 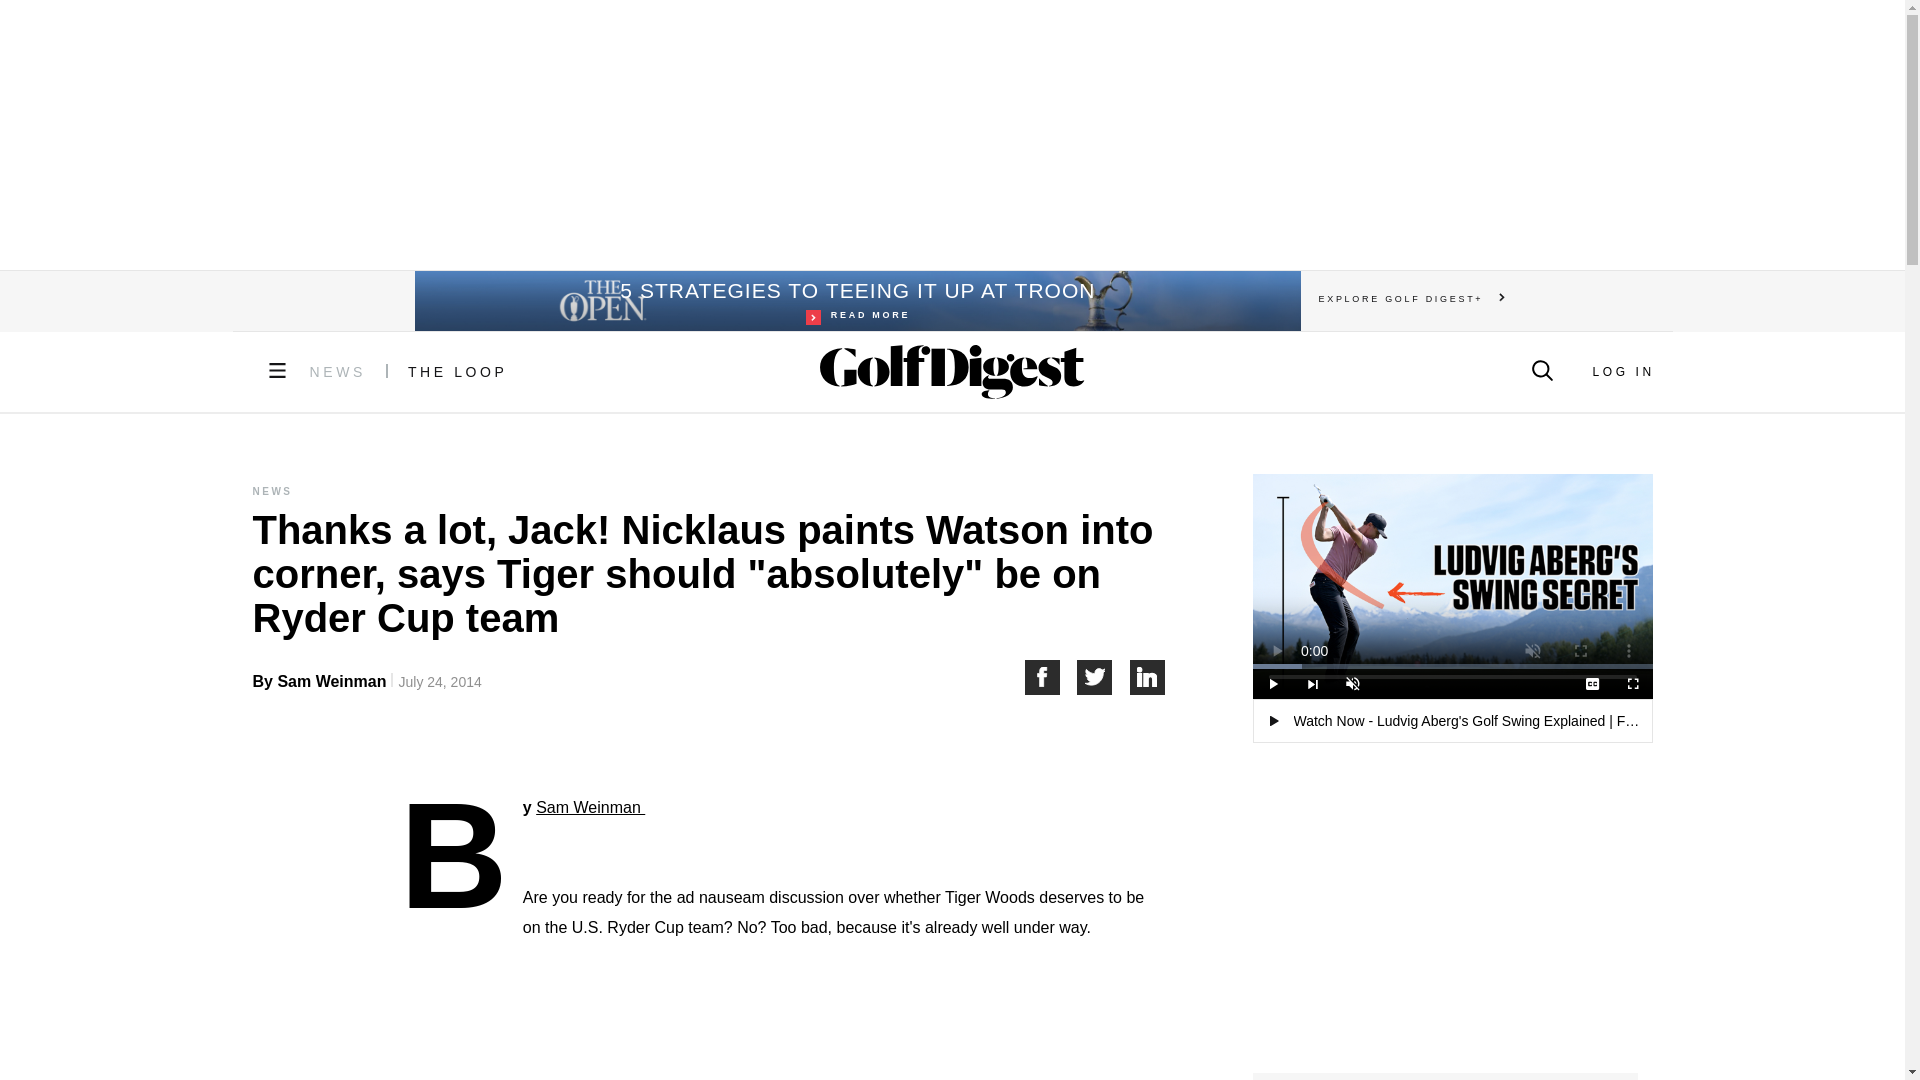 What do you see at coordinates (951, 134) in the screenshot?
I see `LOG IN` at bounding box center [951, 134].